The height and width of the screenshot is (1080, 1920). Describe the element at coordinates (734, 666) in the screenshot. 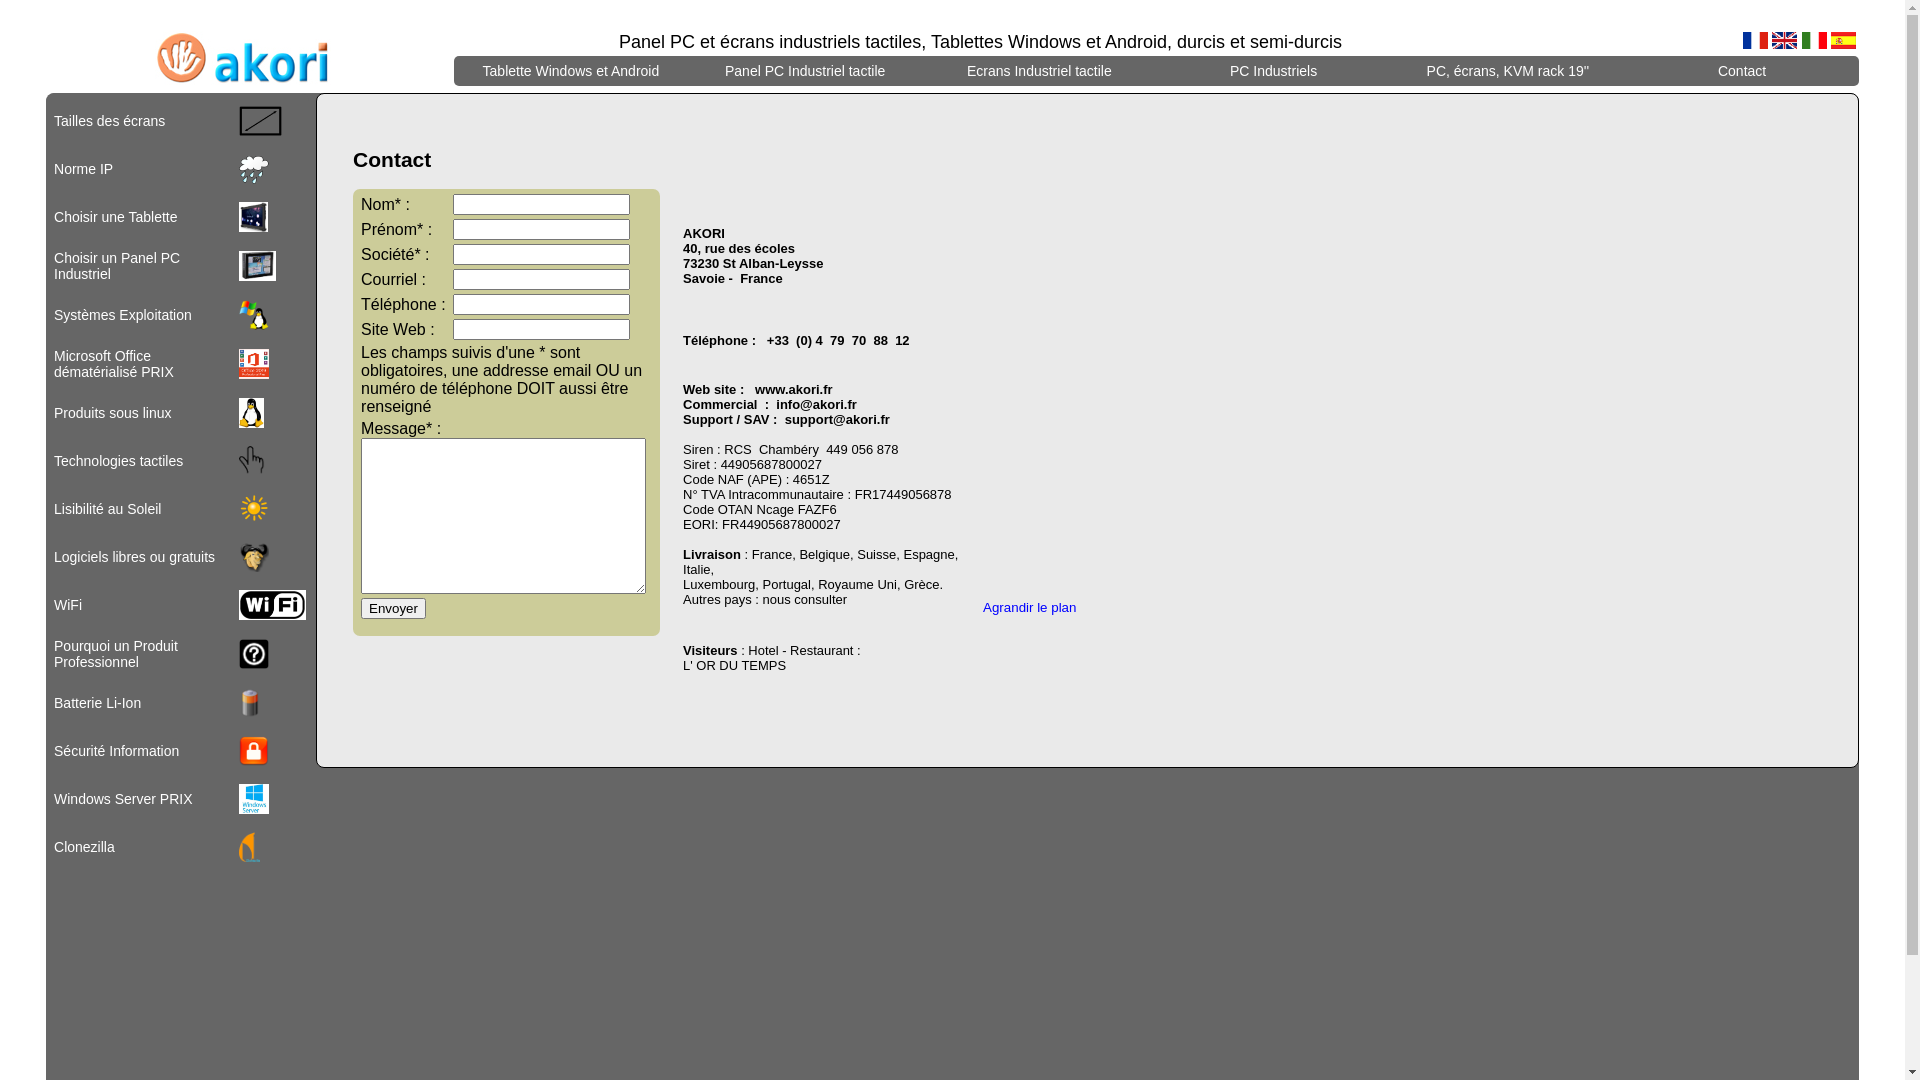

I see `L' OR DU TEMPS` at that location.